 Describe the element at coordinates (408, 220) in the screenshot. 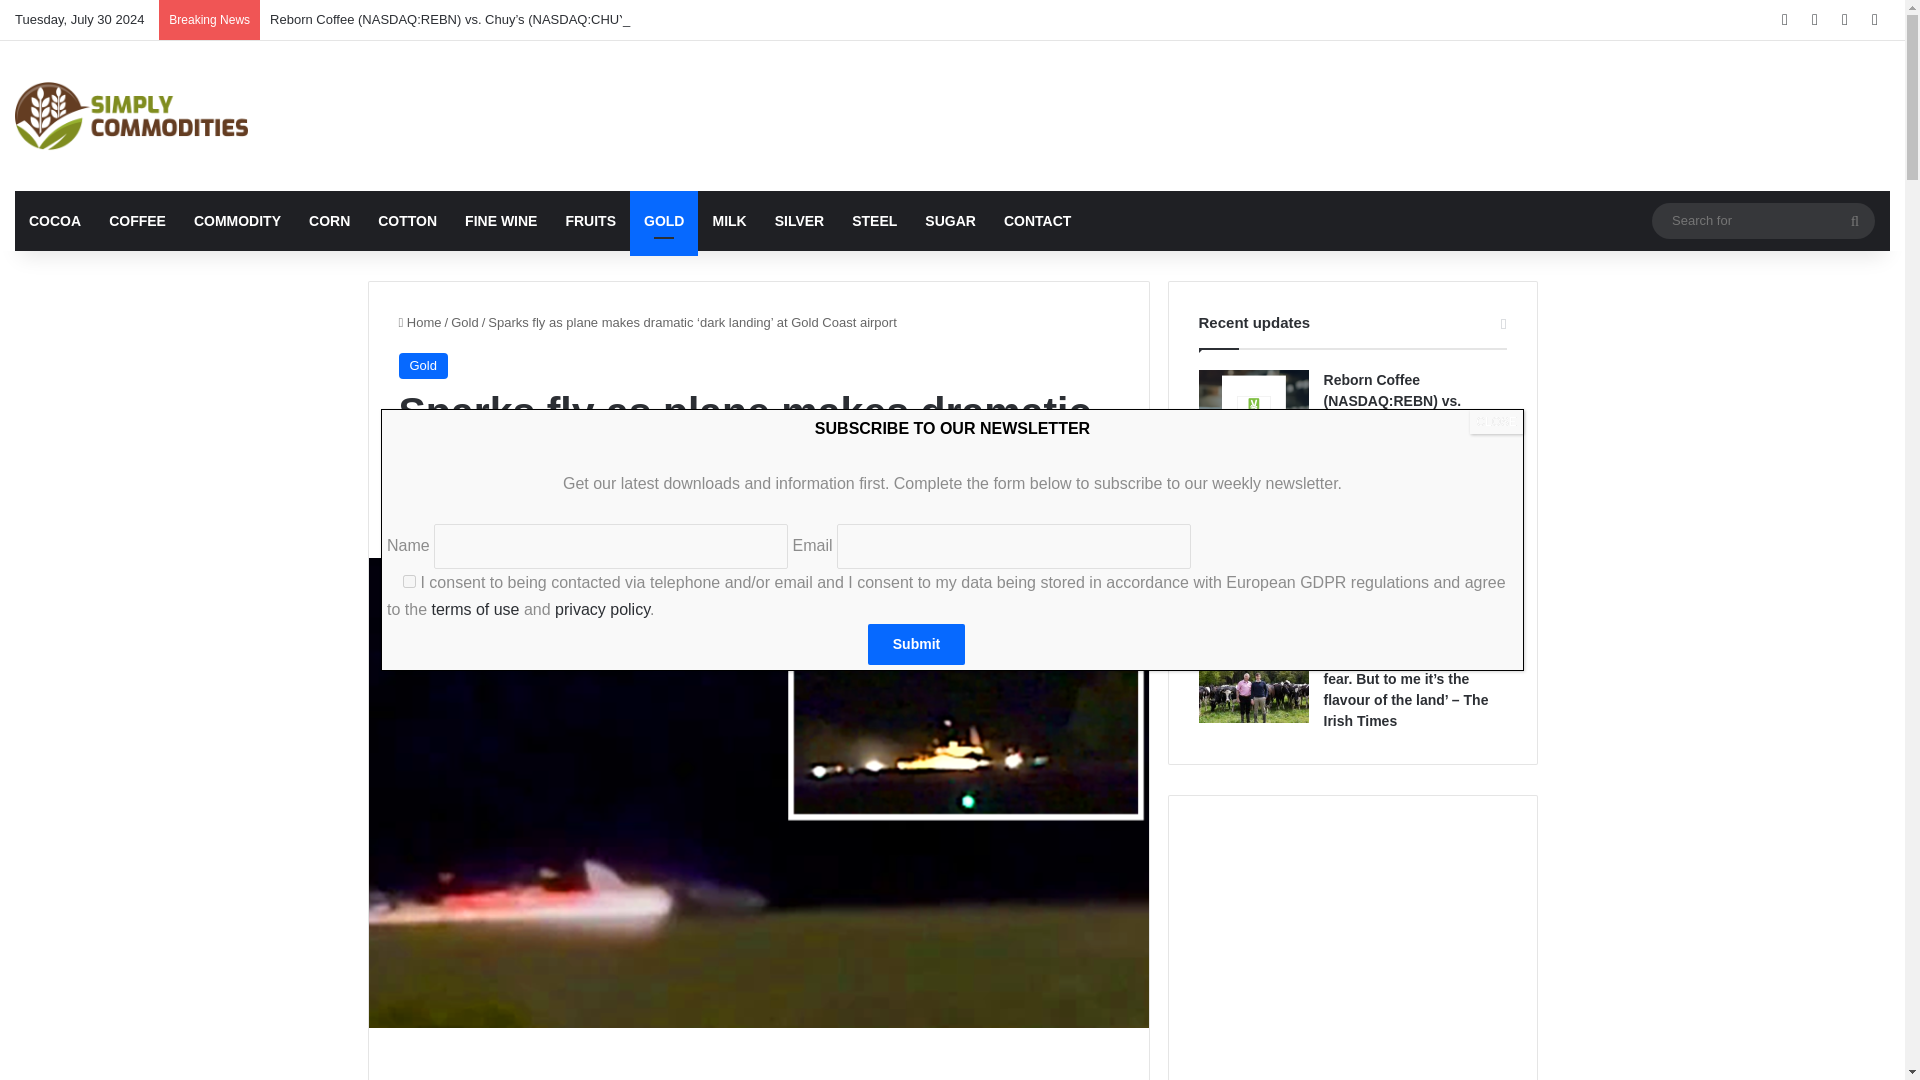

I see `COTTON` at that location.